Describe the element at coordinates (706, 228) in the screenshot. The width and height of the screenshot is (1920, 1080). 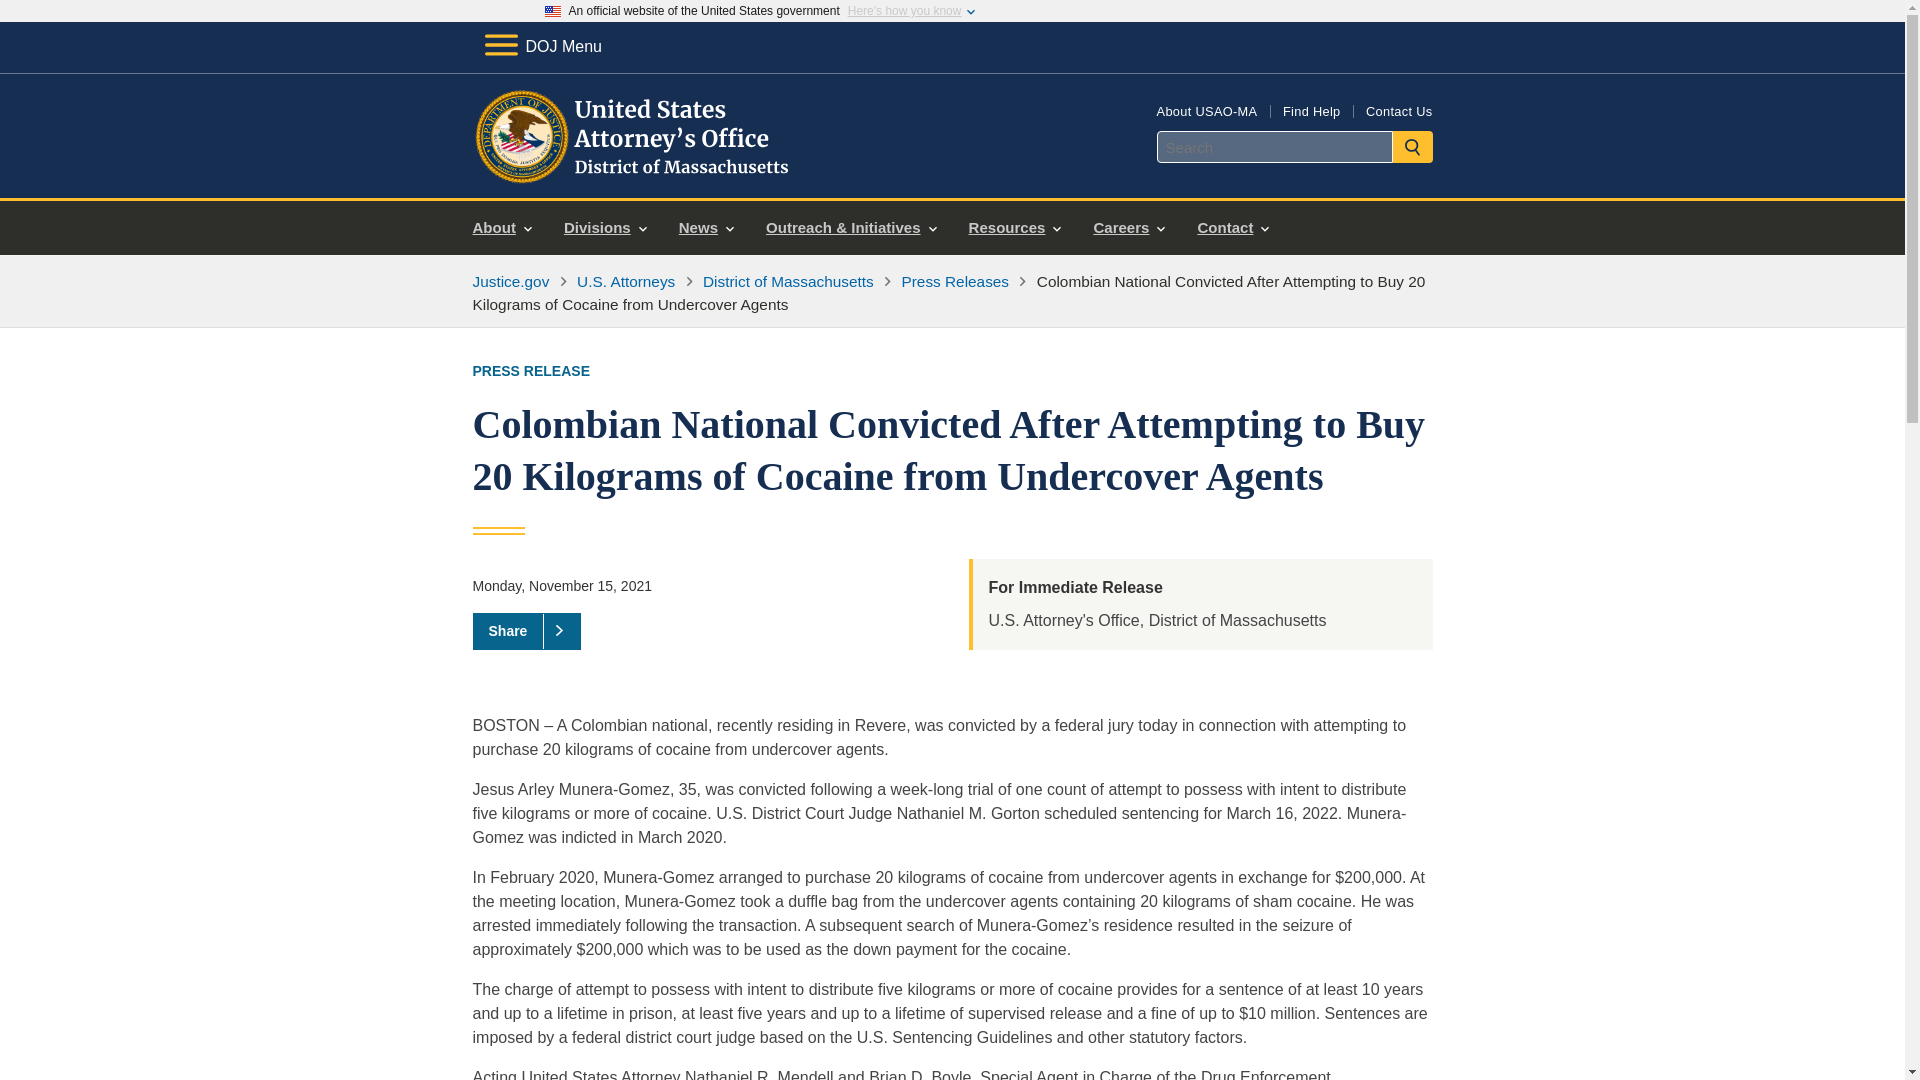
I see `News` at that location.